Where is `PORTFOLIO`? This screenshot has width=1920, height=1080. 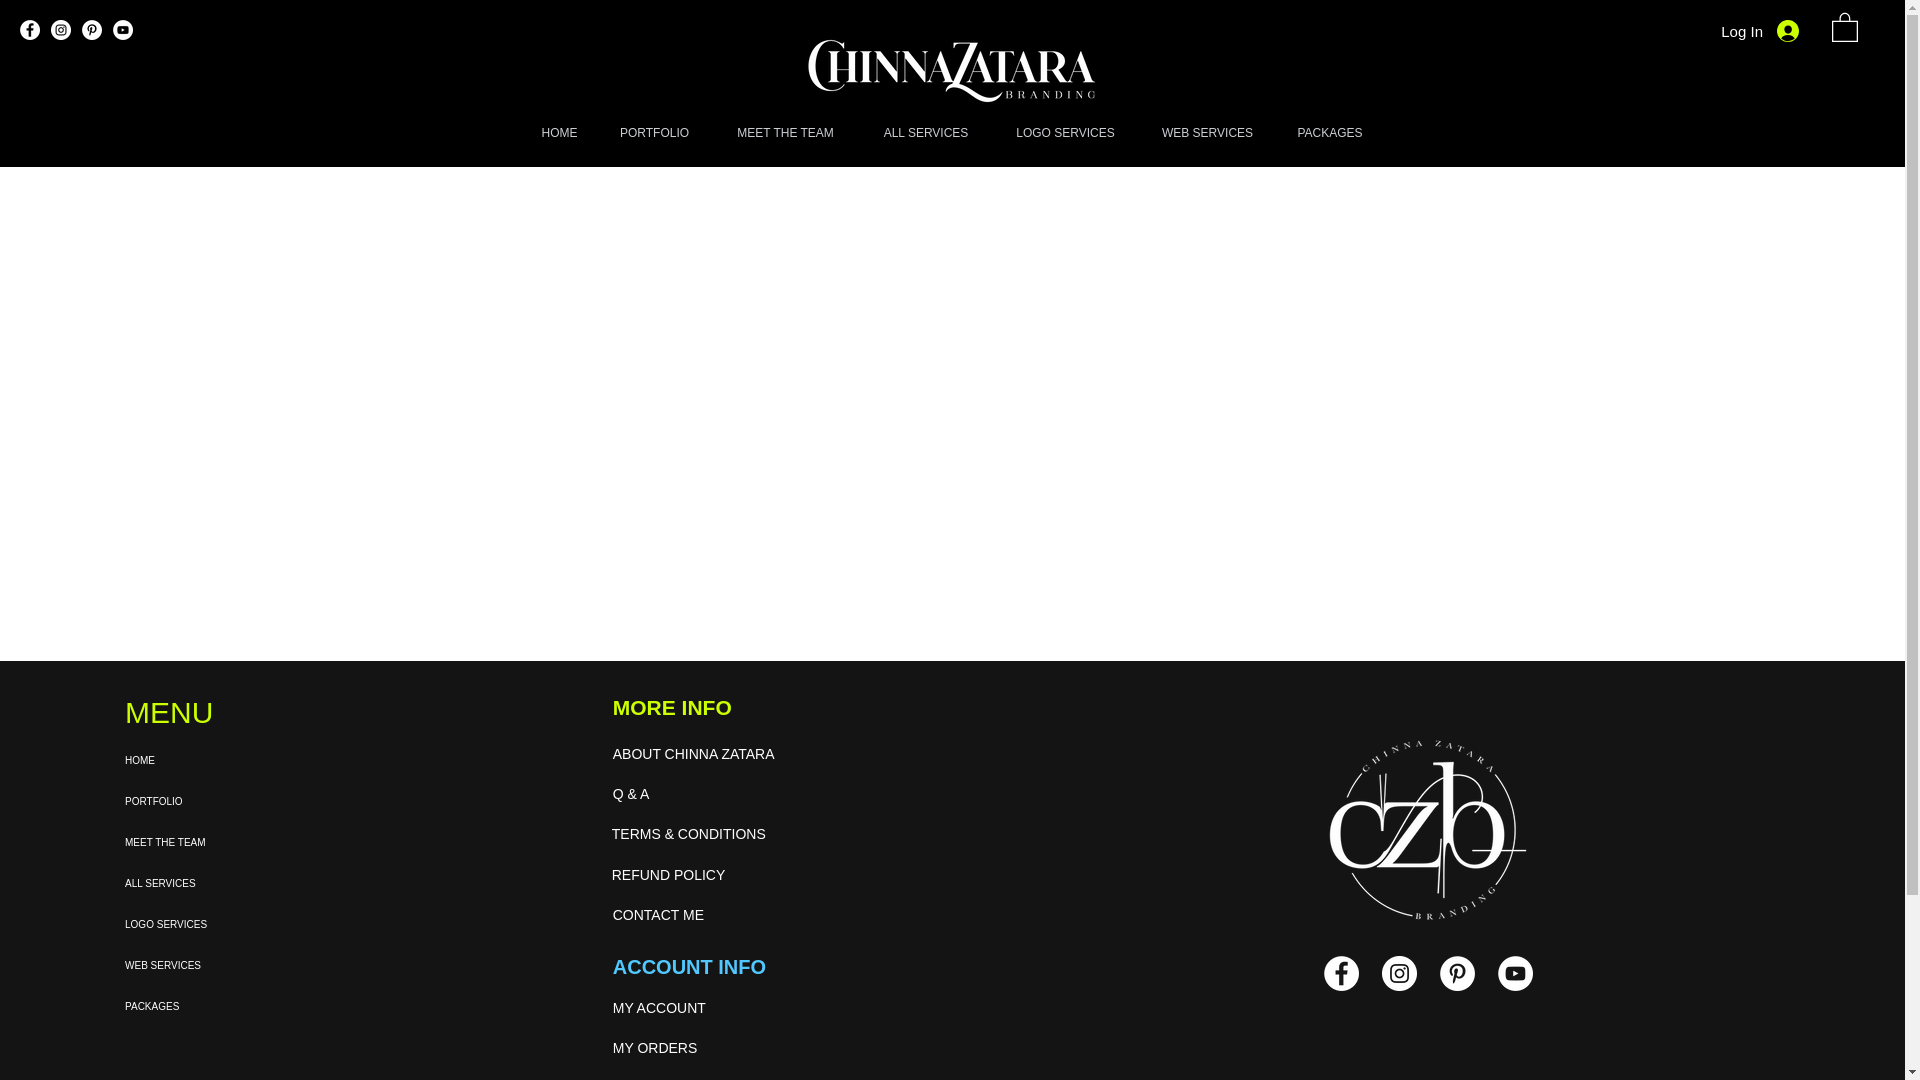
PORTFOLIO is located at coordinates (249, 800).